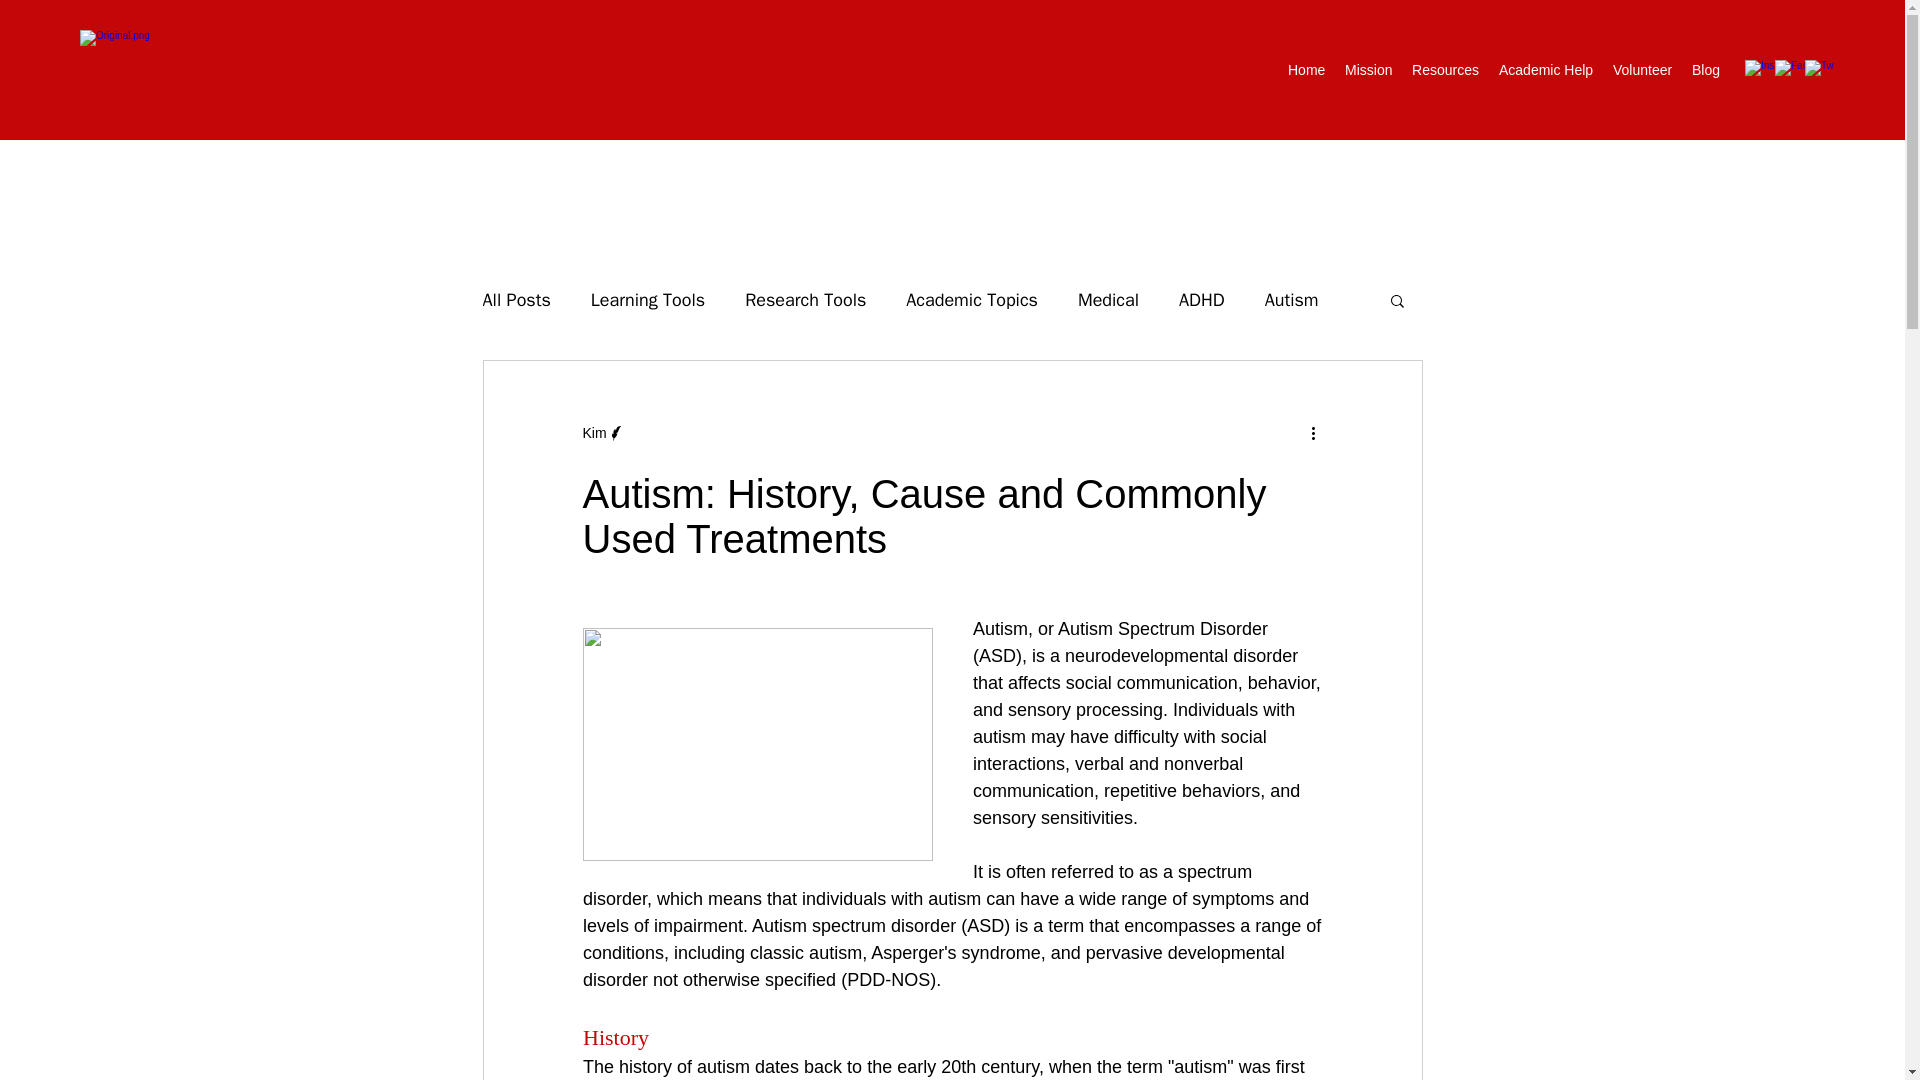  I want to click on Kim, so click(594, 432).